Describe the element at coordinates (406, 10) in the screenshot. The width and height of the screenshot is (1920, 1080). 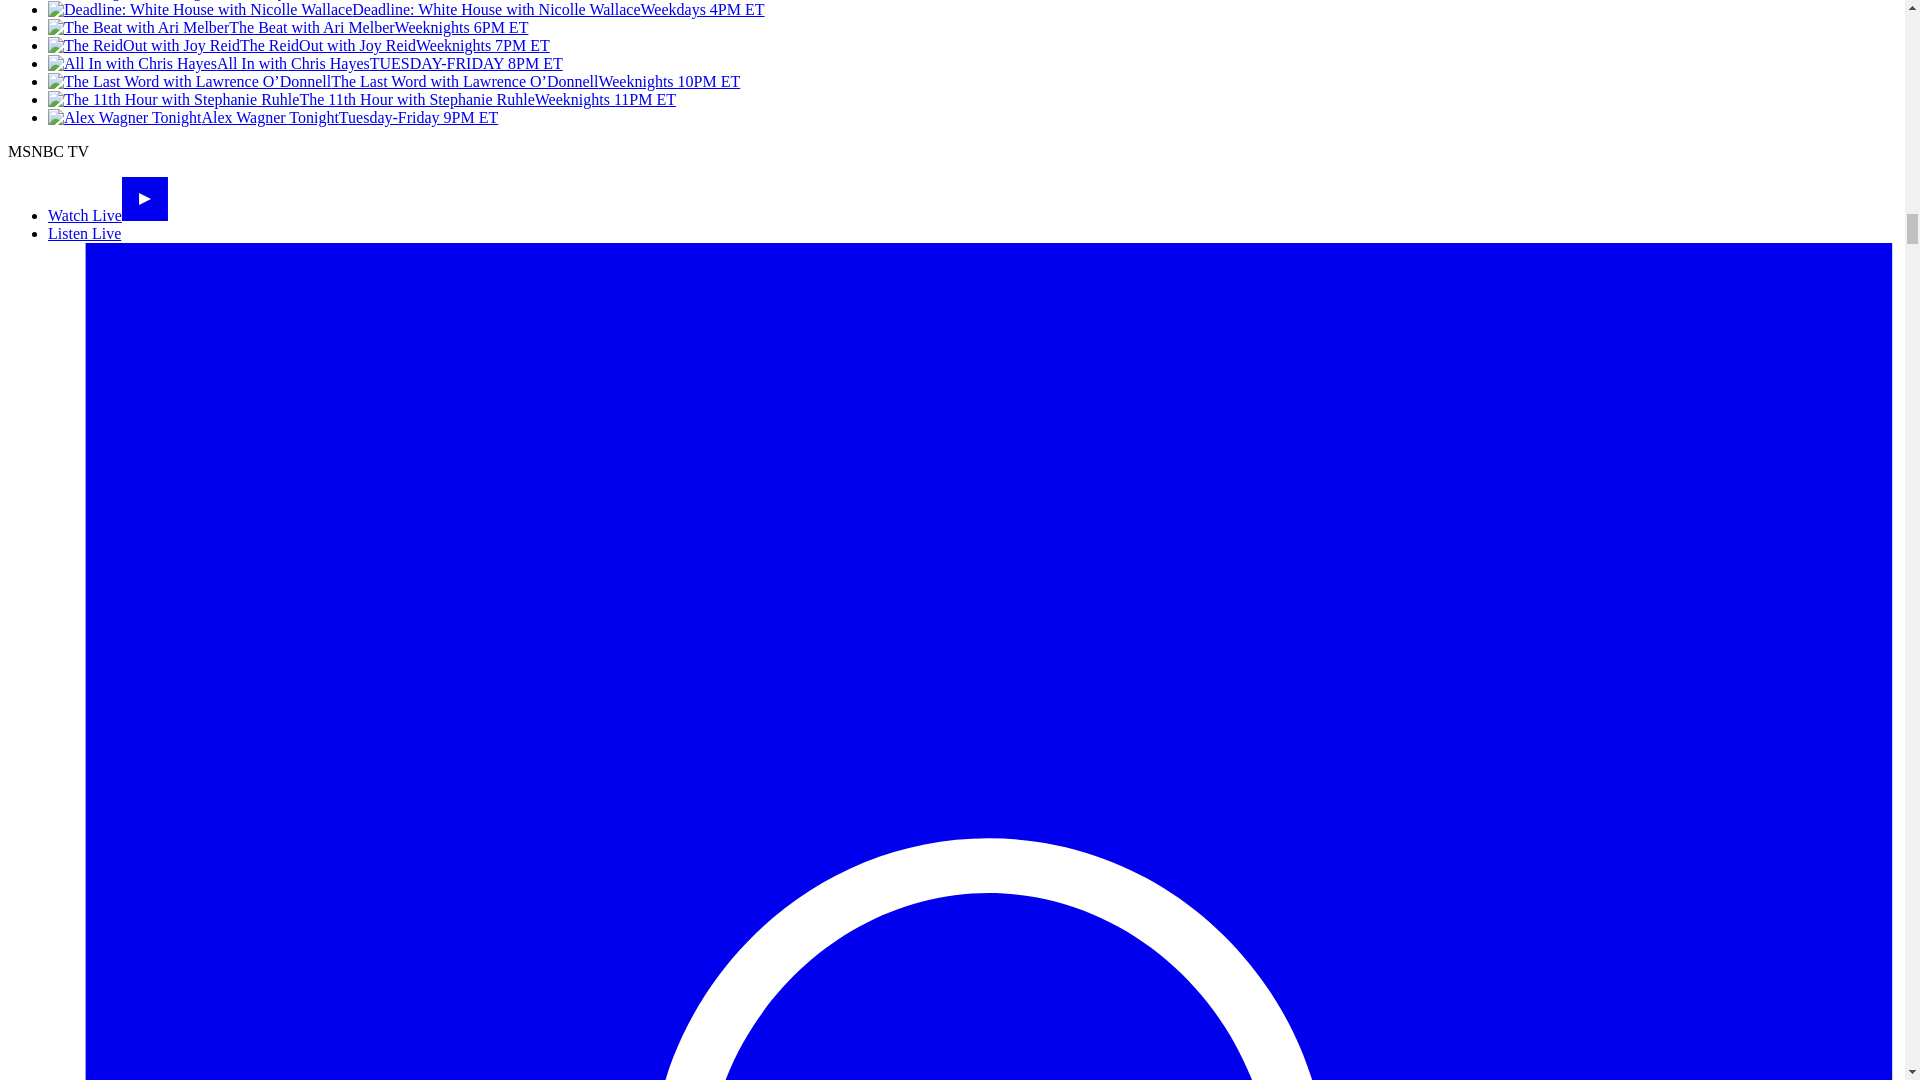
I see `Deadline: White House with Nicolle WallaceWeekdays 4PM ET` at that location.